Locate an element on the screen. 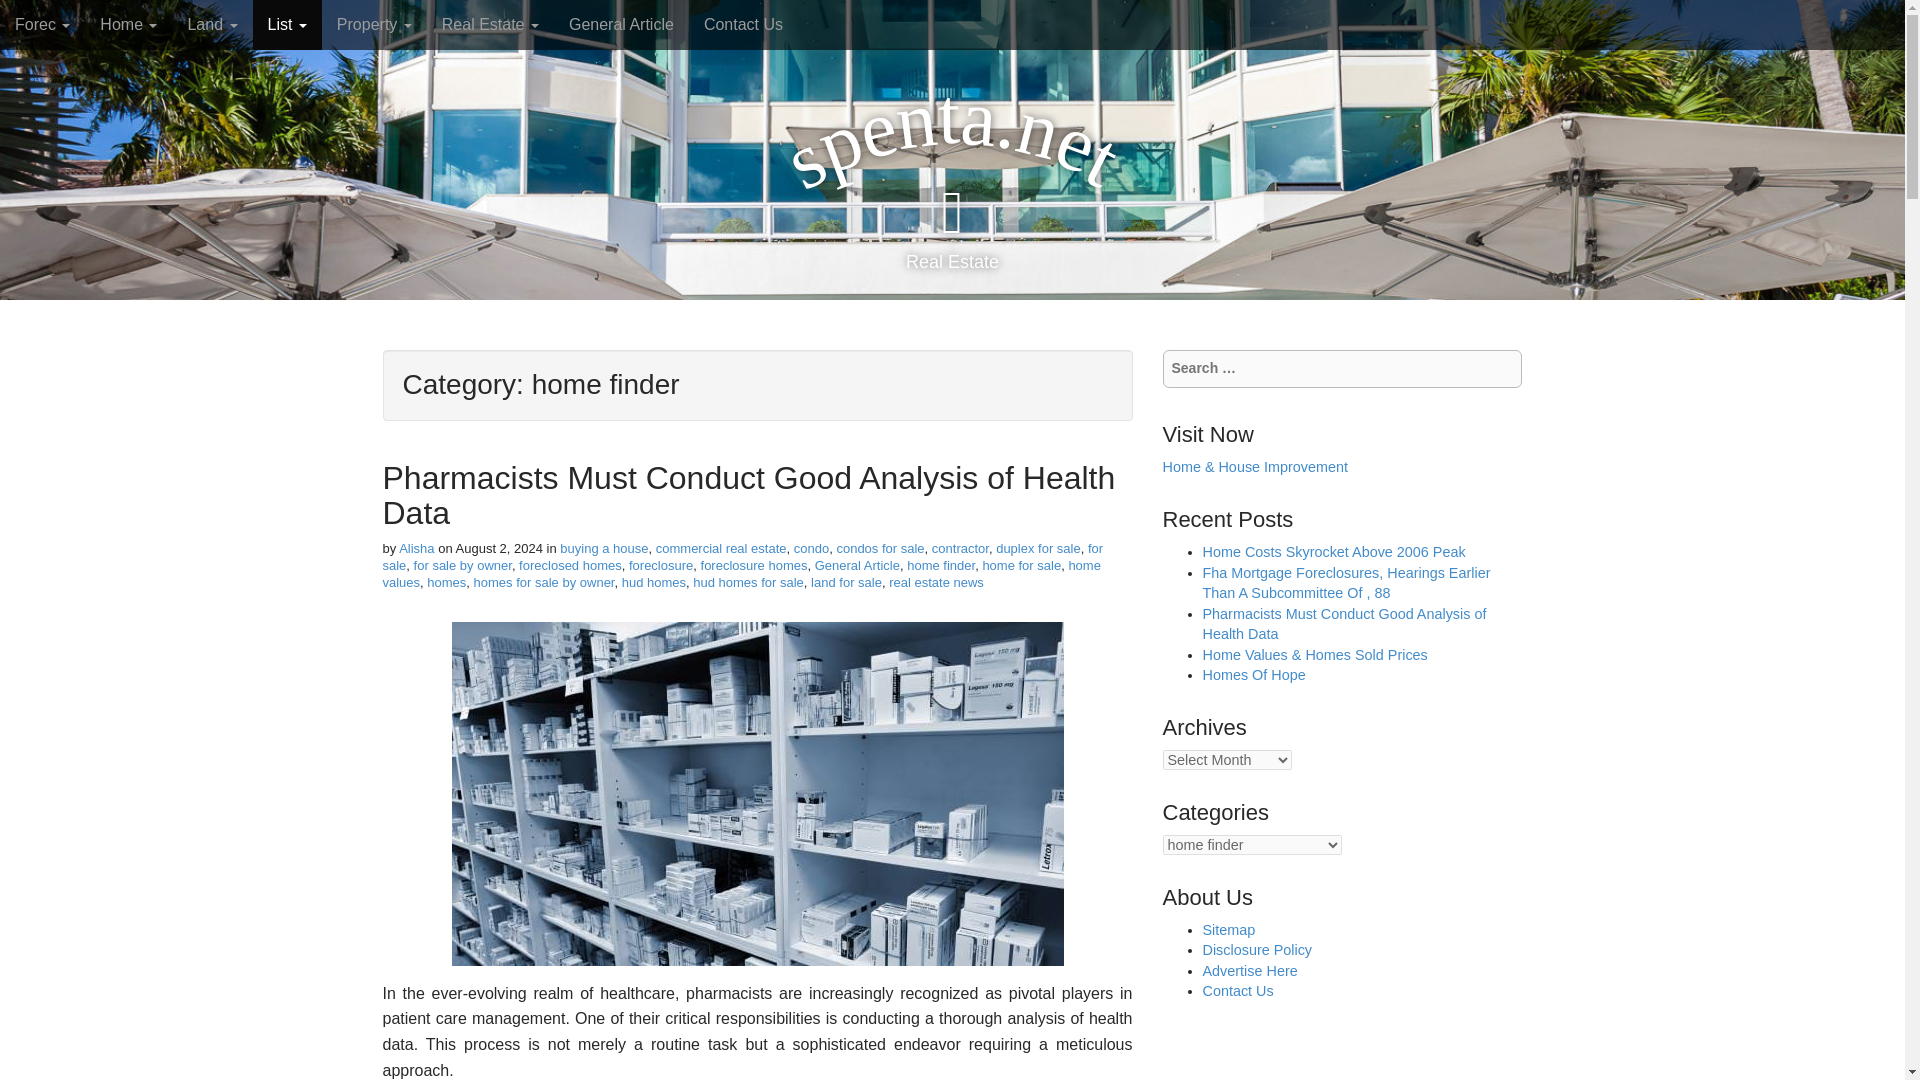  Pharmacists Must Conduct Good Analysis of Health Data is located at coordinates (748, 496).